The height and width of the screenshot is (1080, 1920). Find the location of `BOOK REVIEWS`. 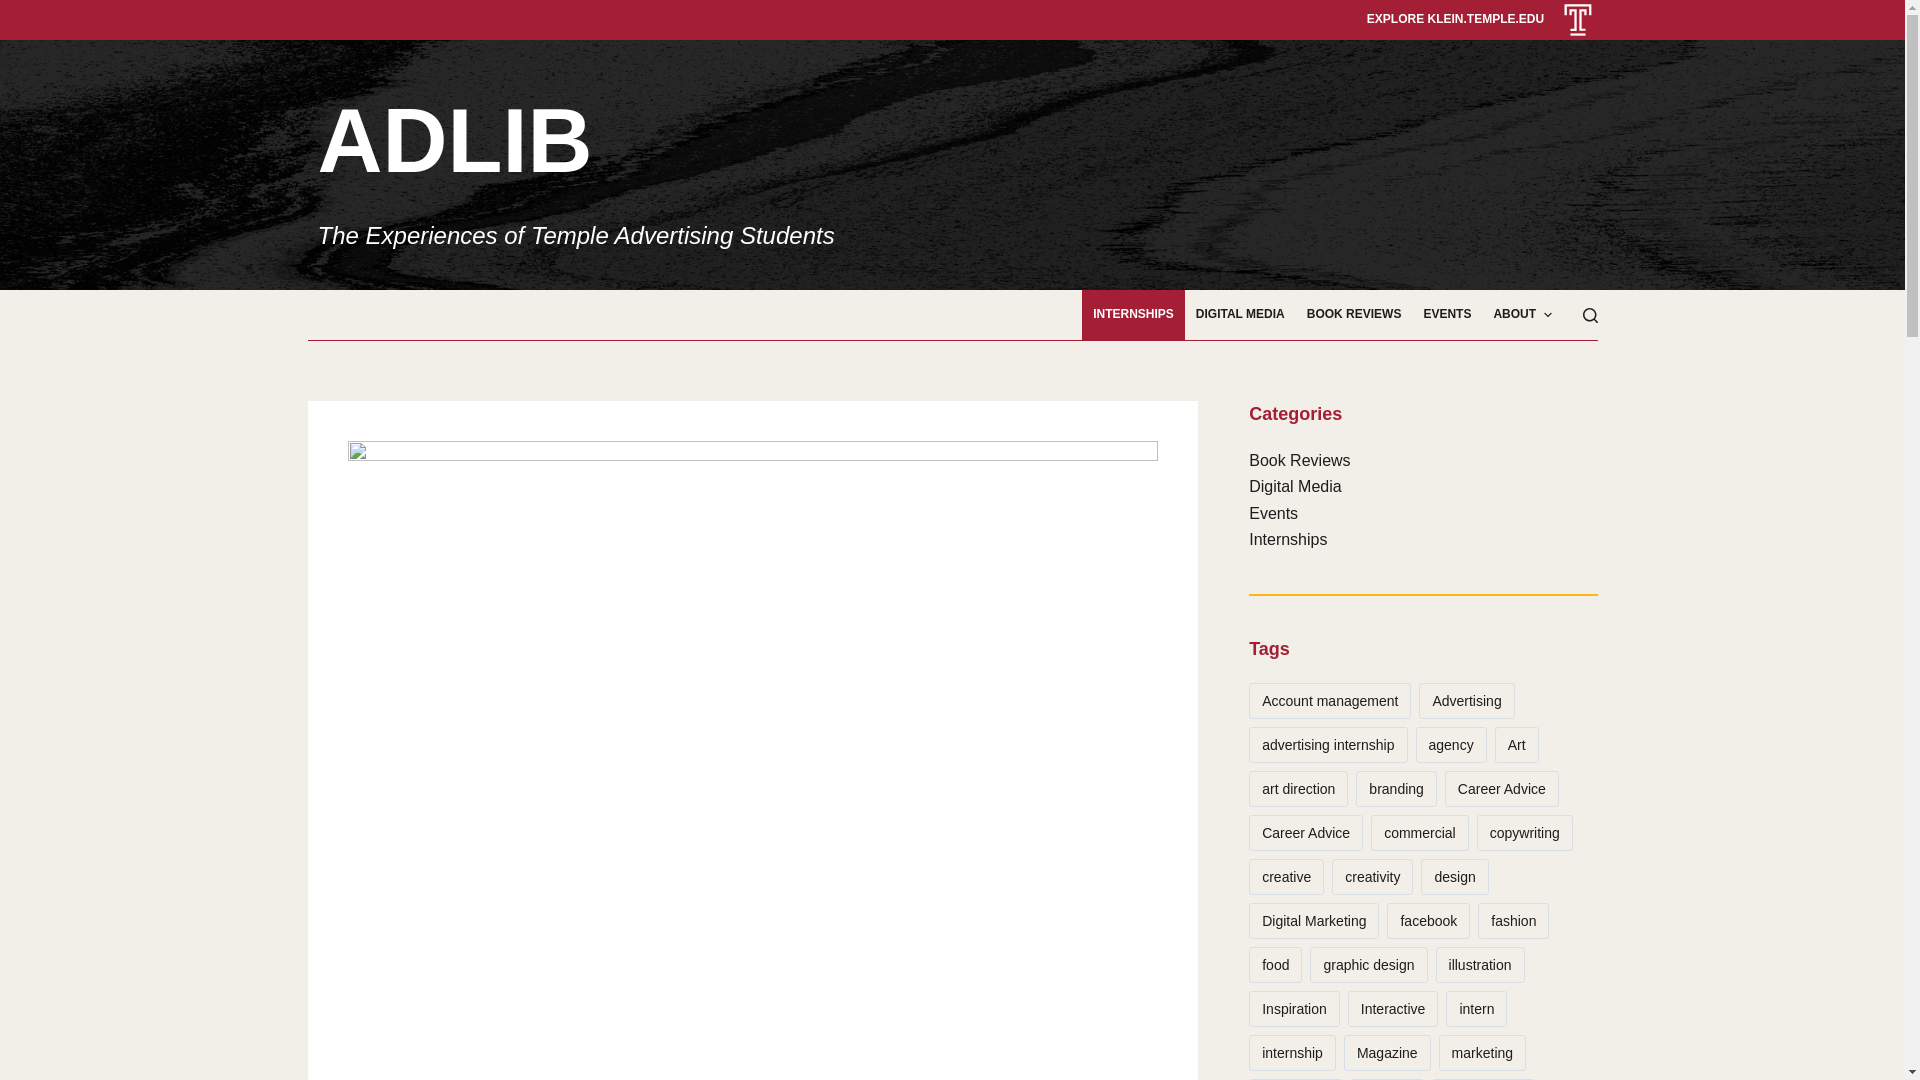

BOOK REVIEWS is located at coordinates (1354, 315).